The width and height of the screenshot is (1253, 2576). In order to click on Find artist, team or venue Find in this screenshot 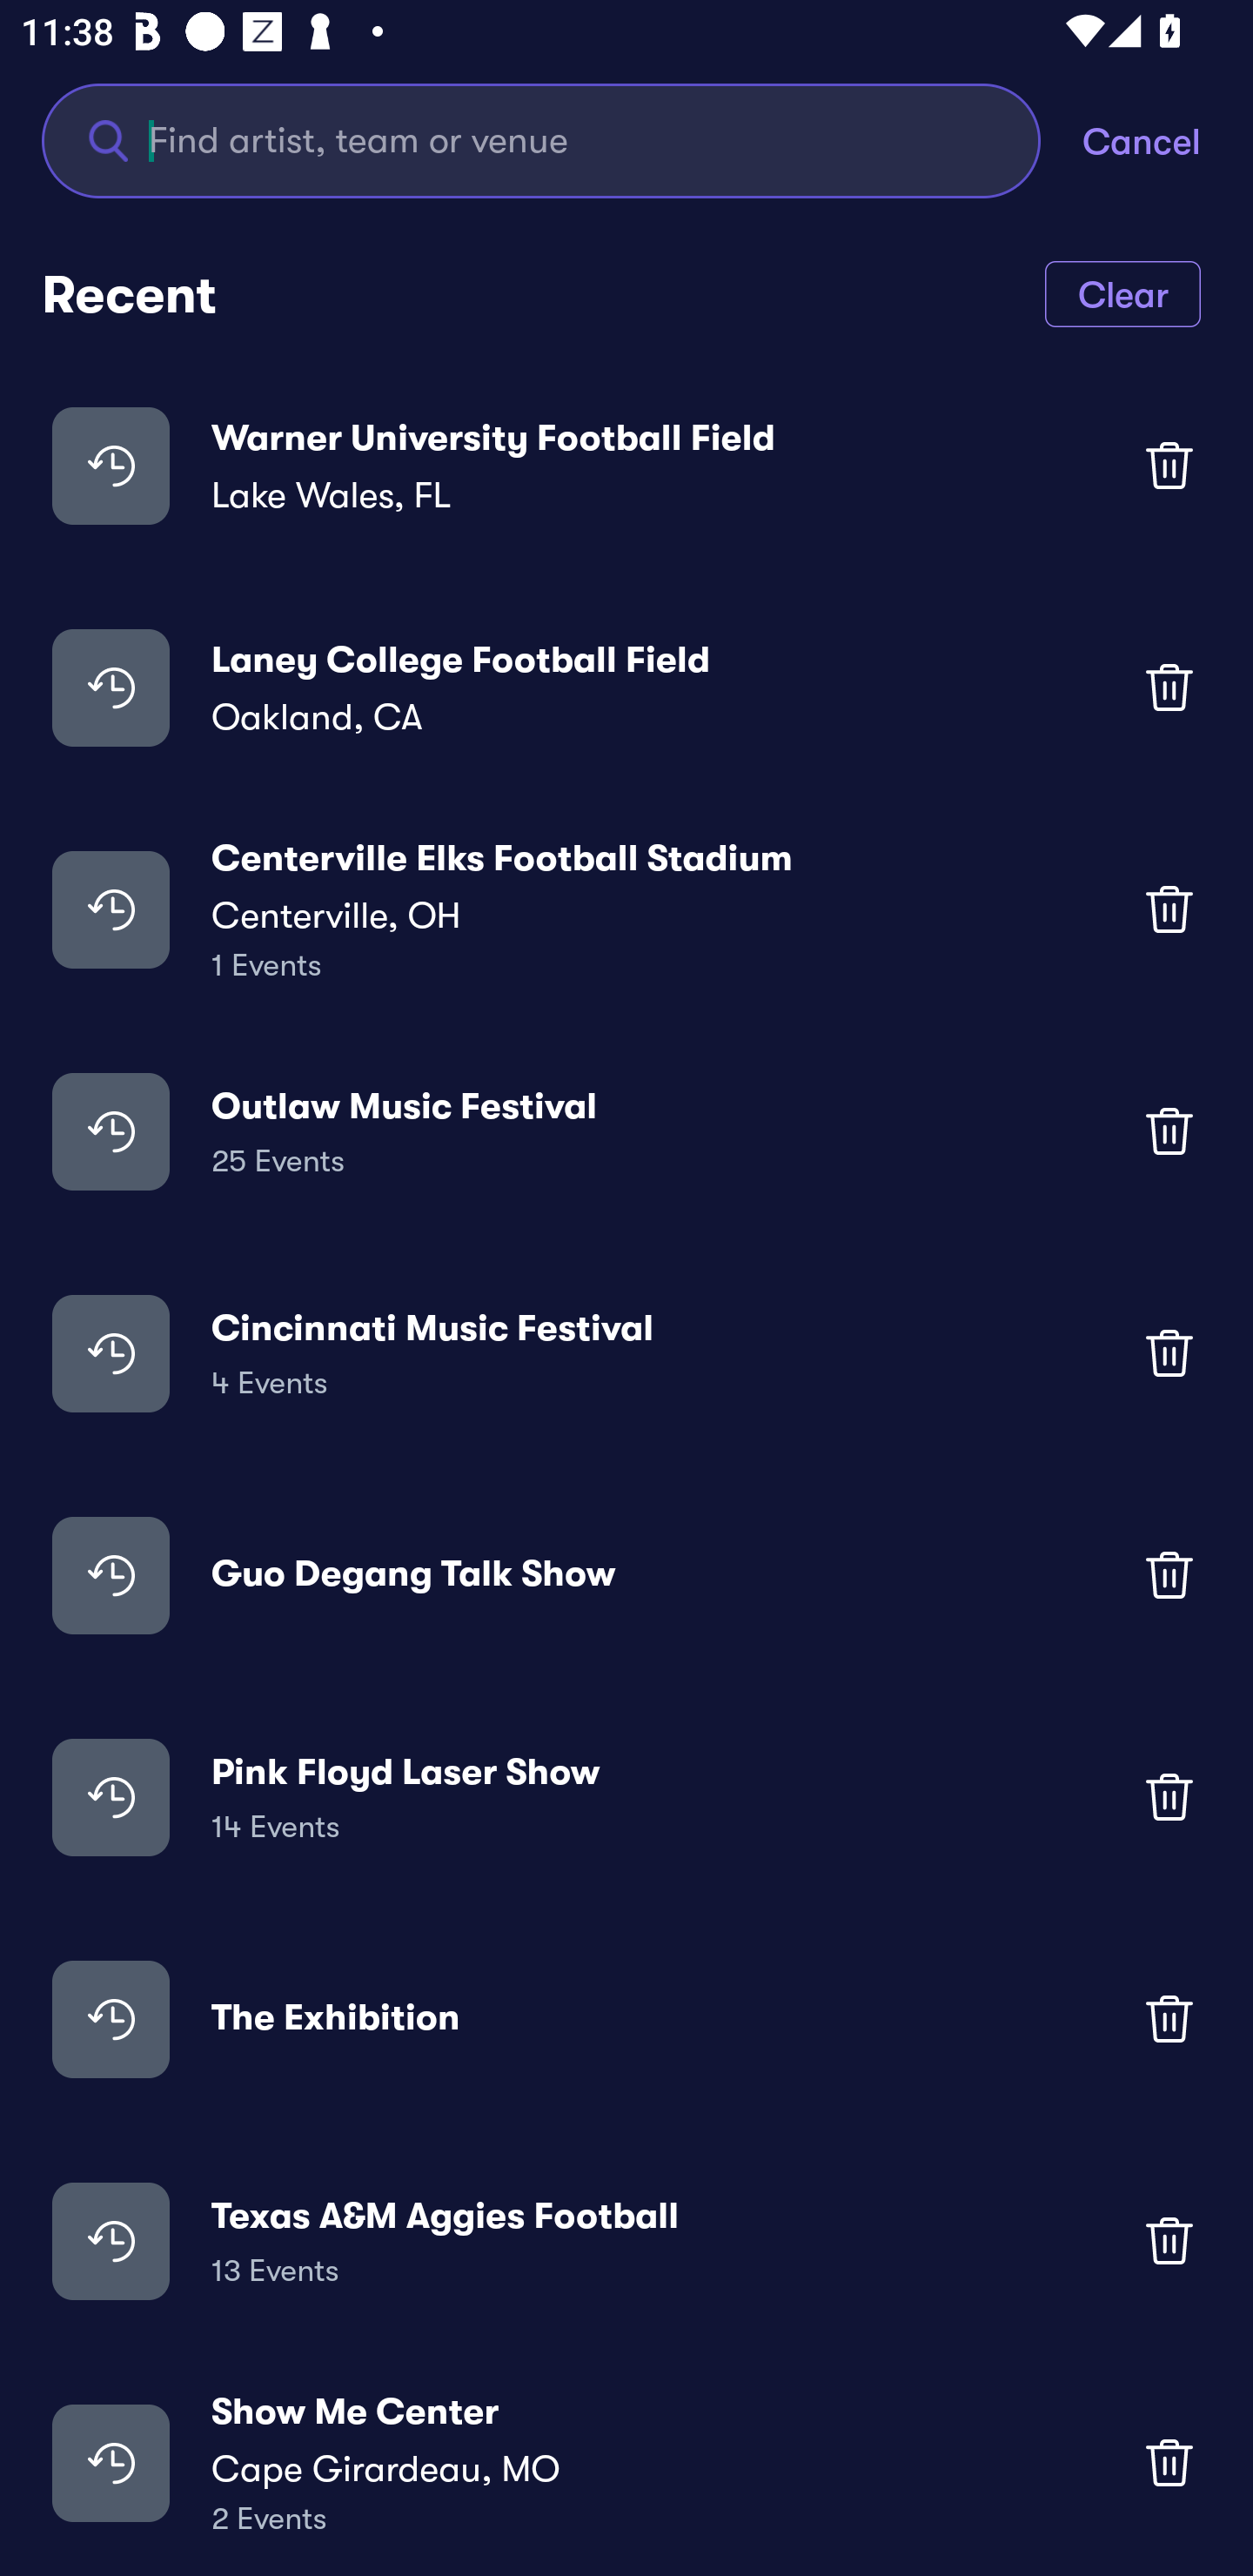, I will do `click(562, 139)`.